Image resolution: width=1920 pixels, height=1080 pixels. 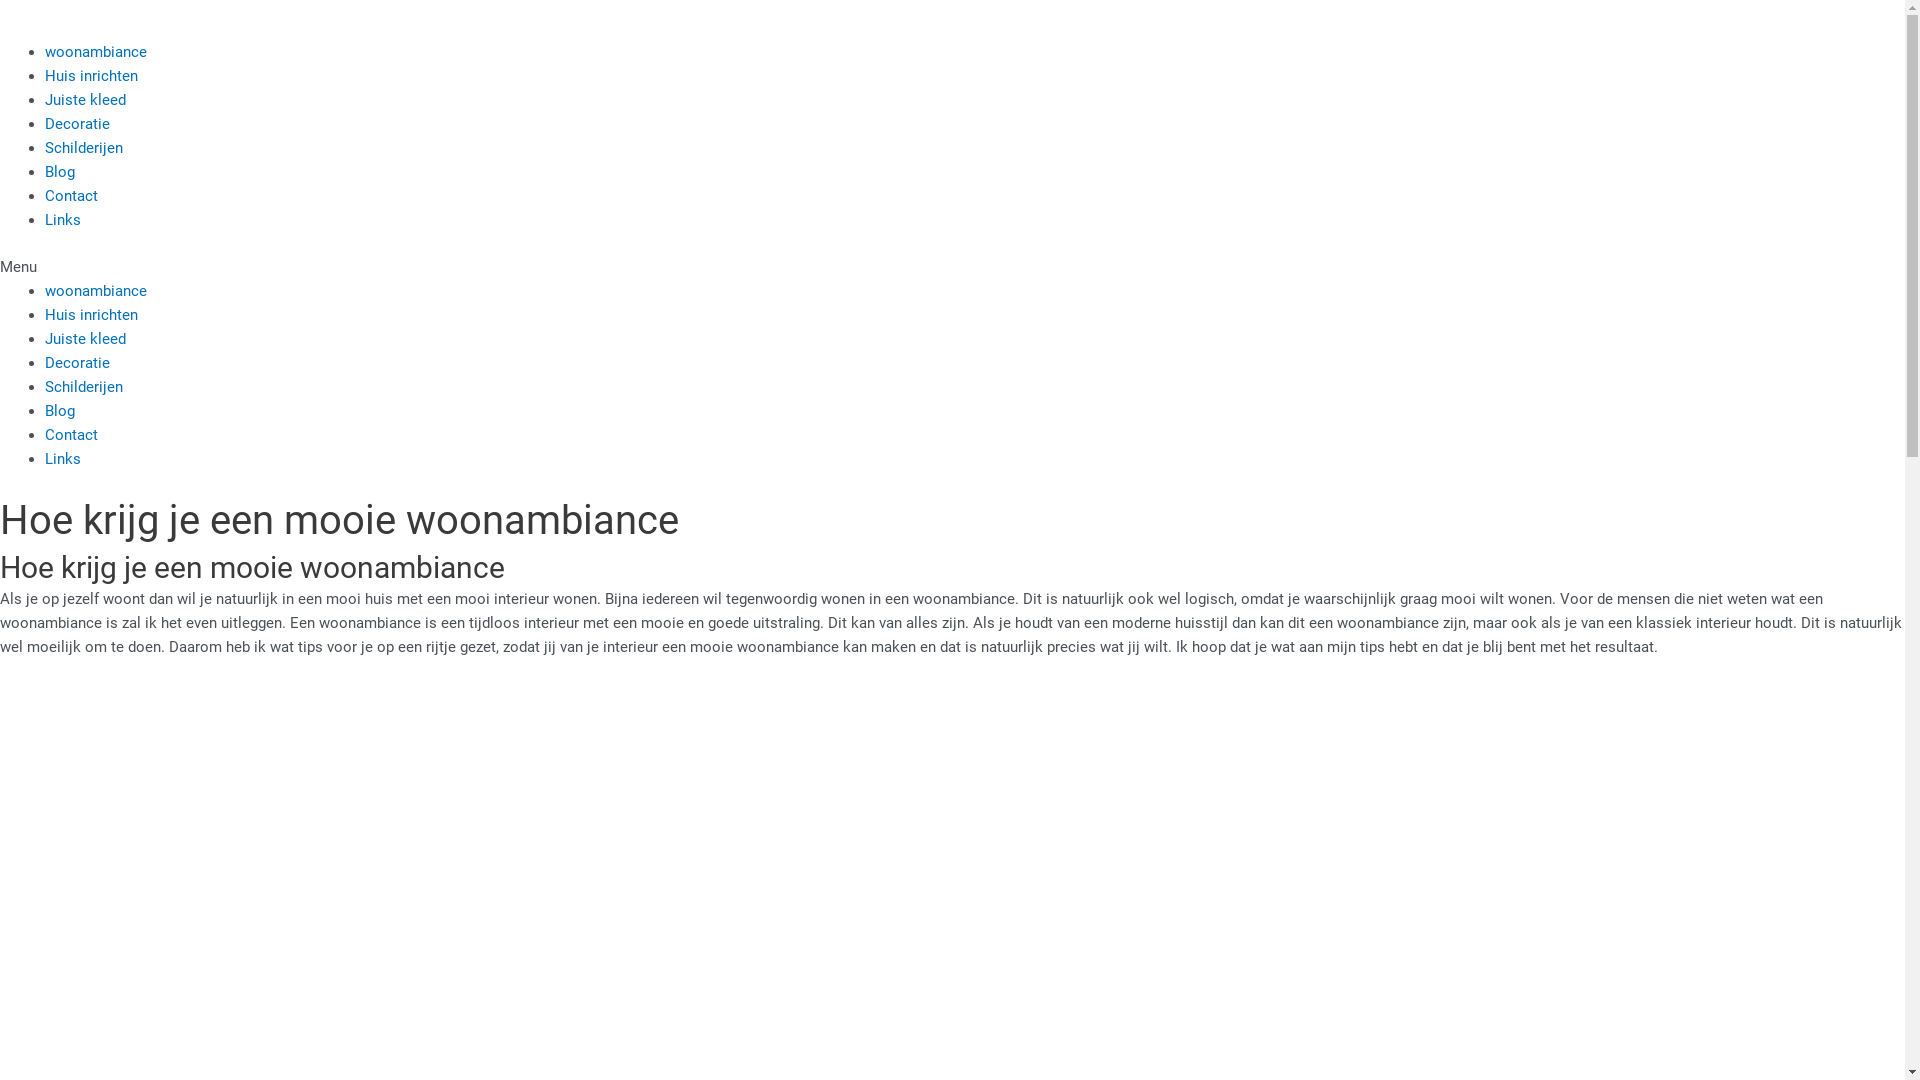 What do you see at coordinates (60, 411) in the screenshot?
I see `Blog` at bounding box center [60, 411].